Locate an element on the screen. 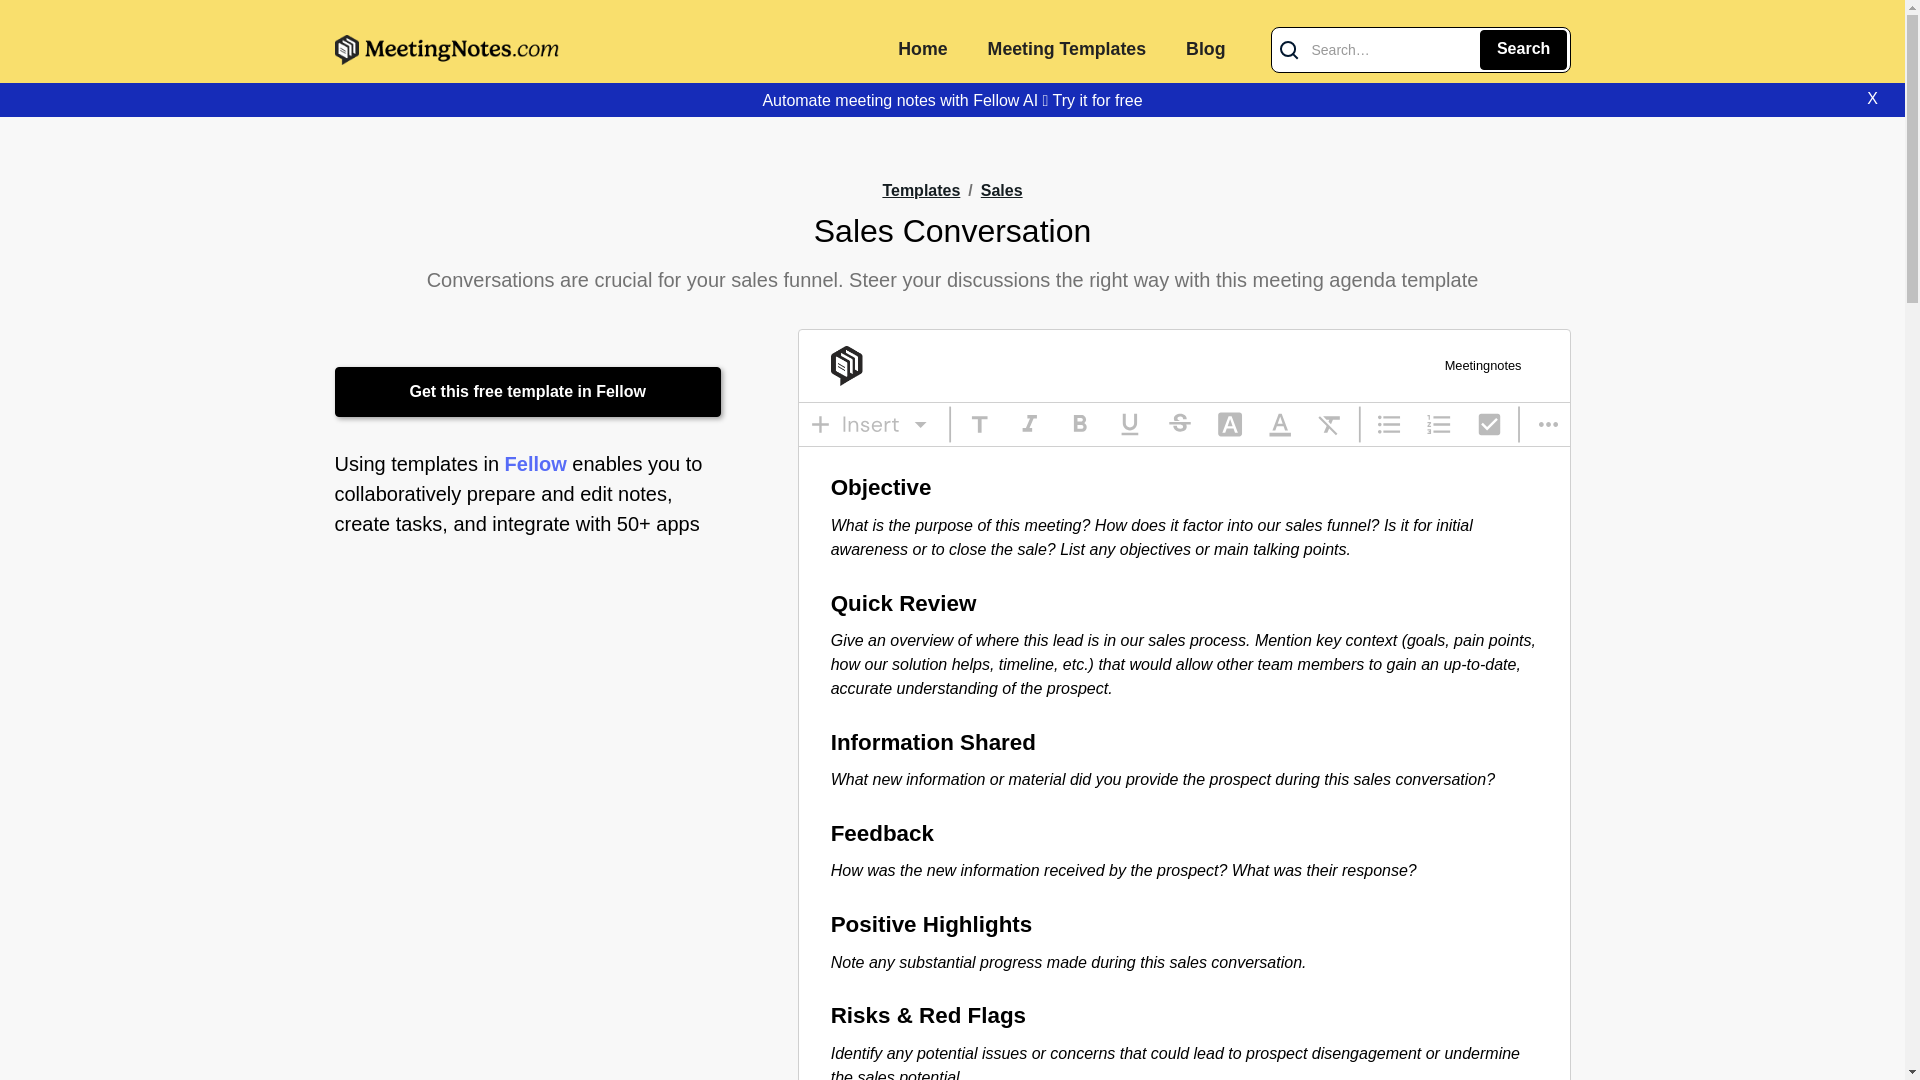 The height and width of the screenshot is (1080, 1920). Blog is located at coordinates (1204, 50).